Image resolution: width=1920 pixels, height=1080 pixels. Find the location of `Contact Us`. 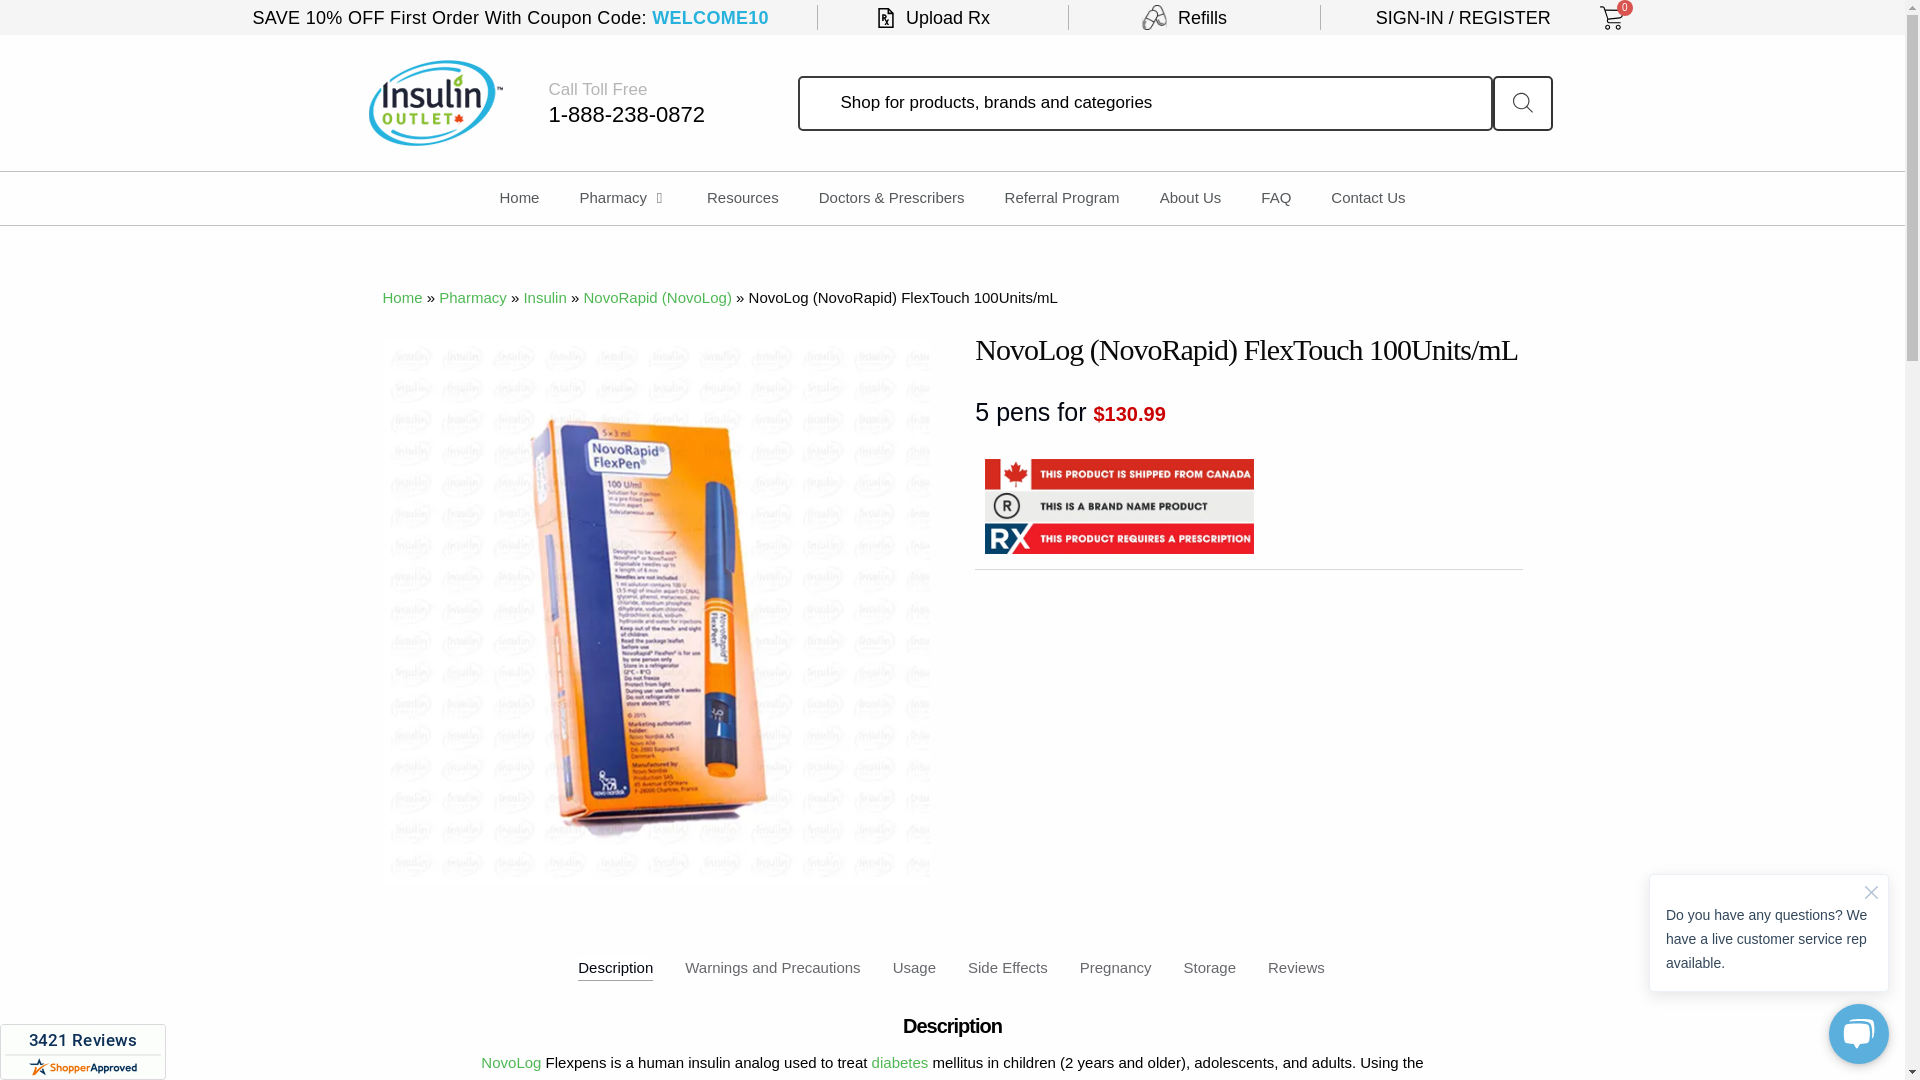

Contact Us is located at coordinates (1368, 198).